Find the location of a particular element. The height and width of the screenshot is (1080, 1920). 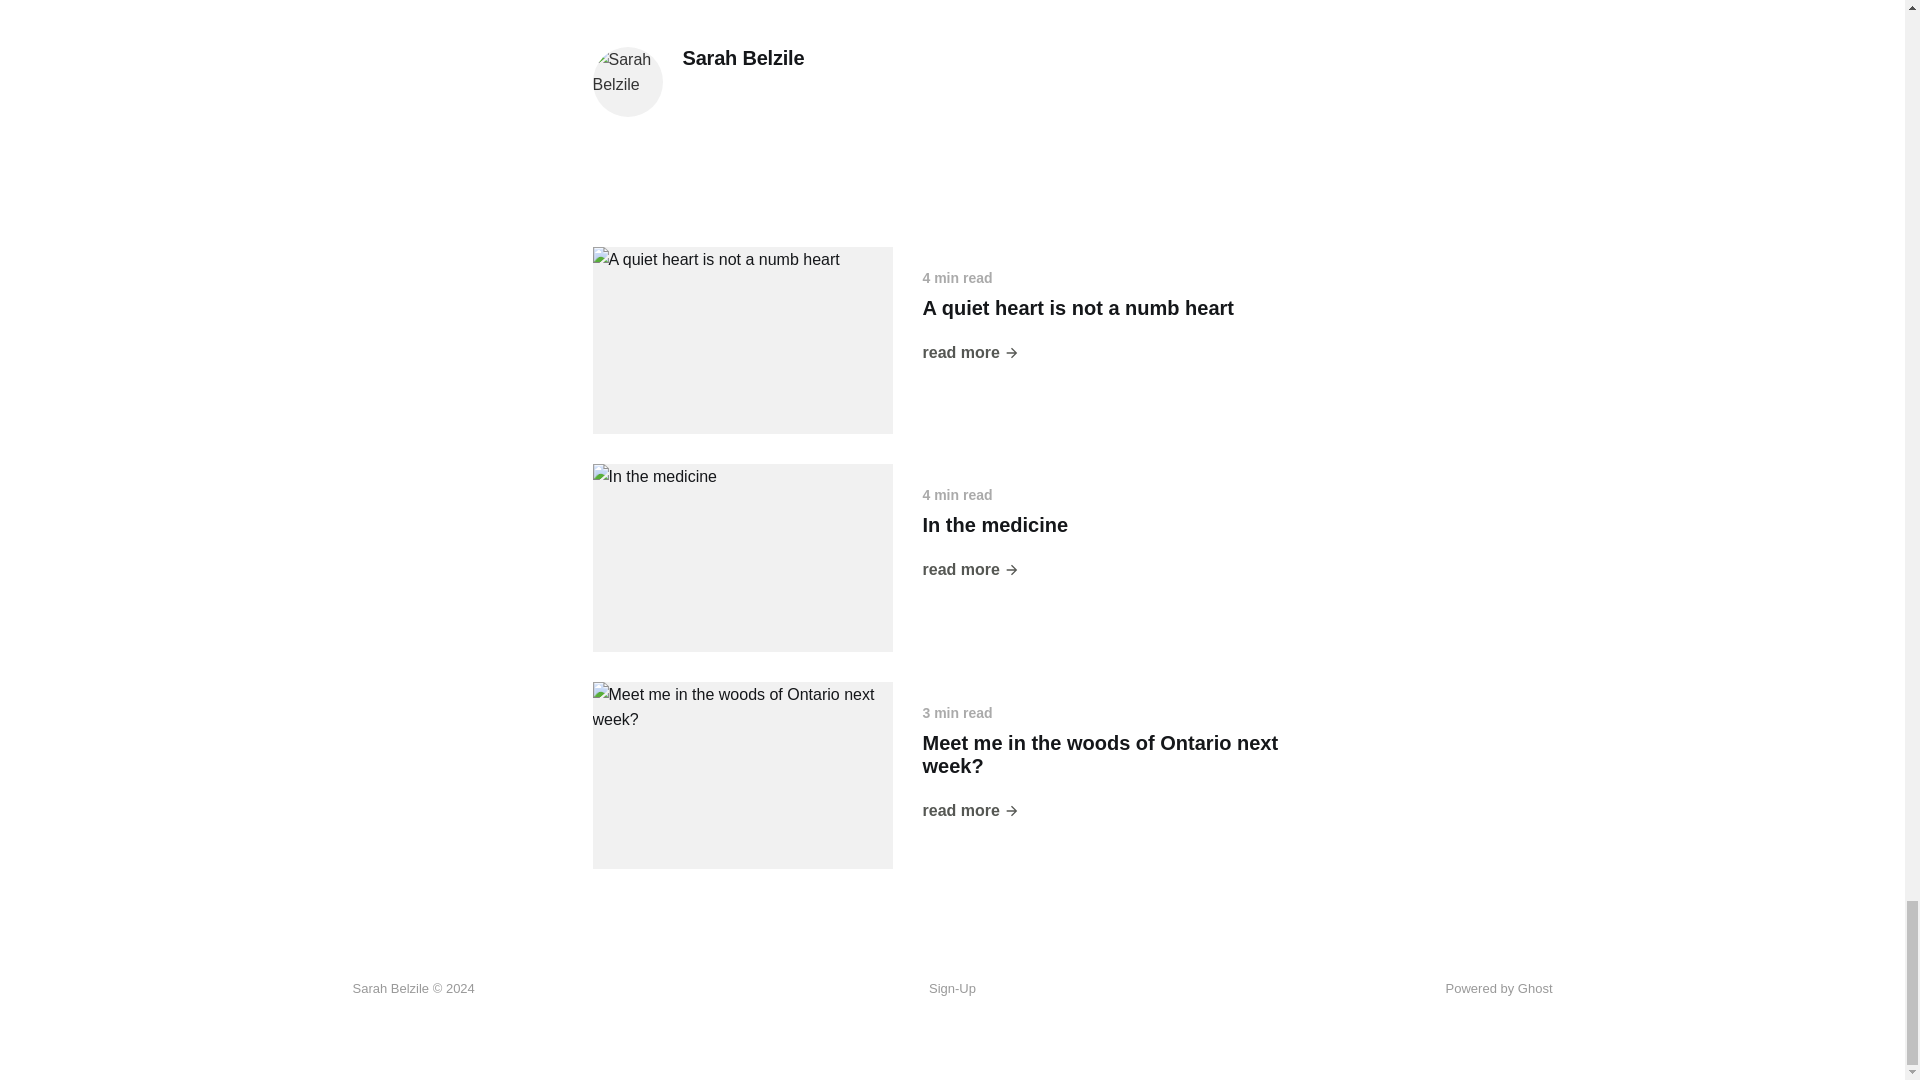

Sarah Belzile is located at coordinates (742, 58).